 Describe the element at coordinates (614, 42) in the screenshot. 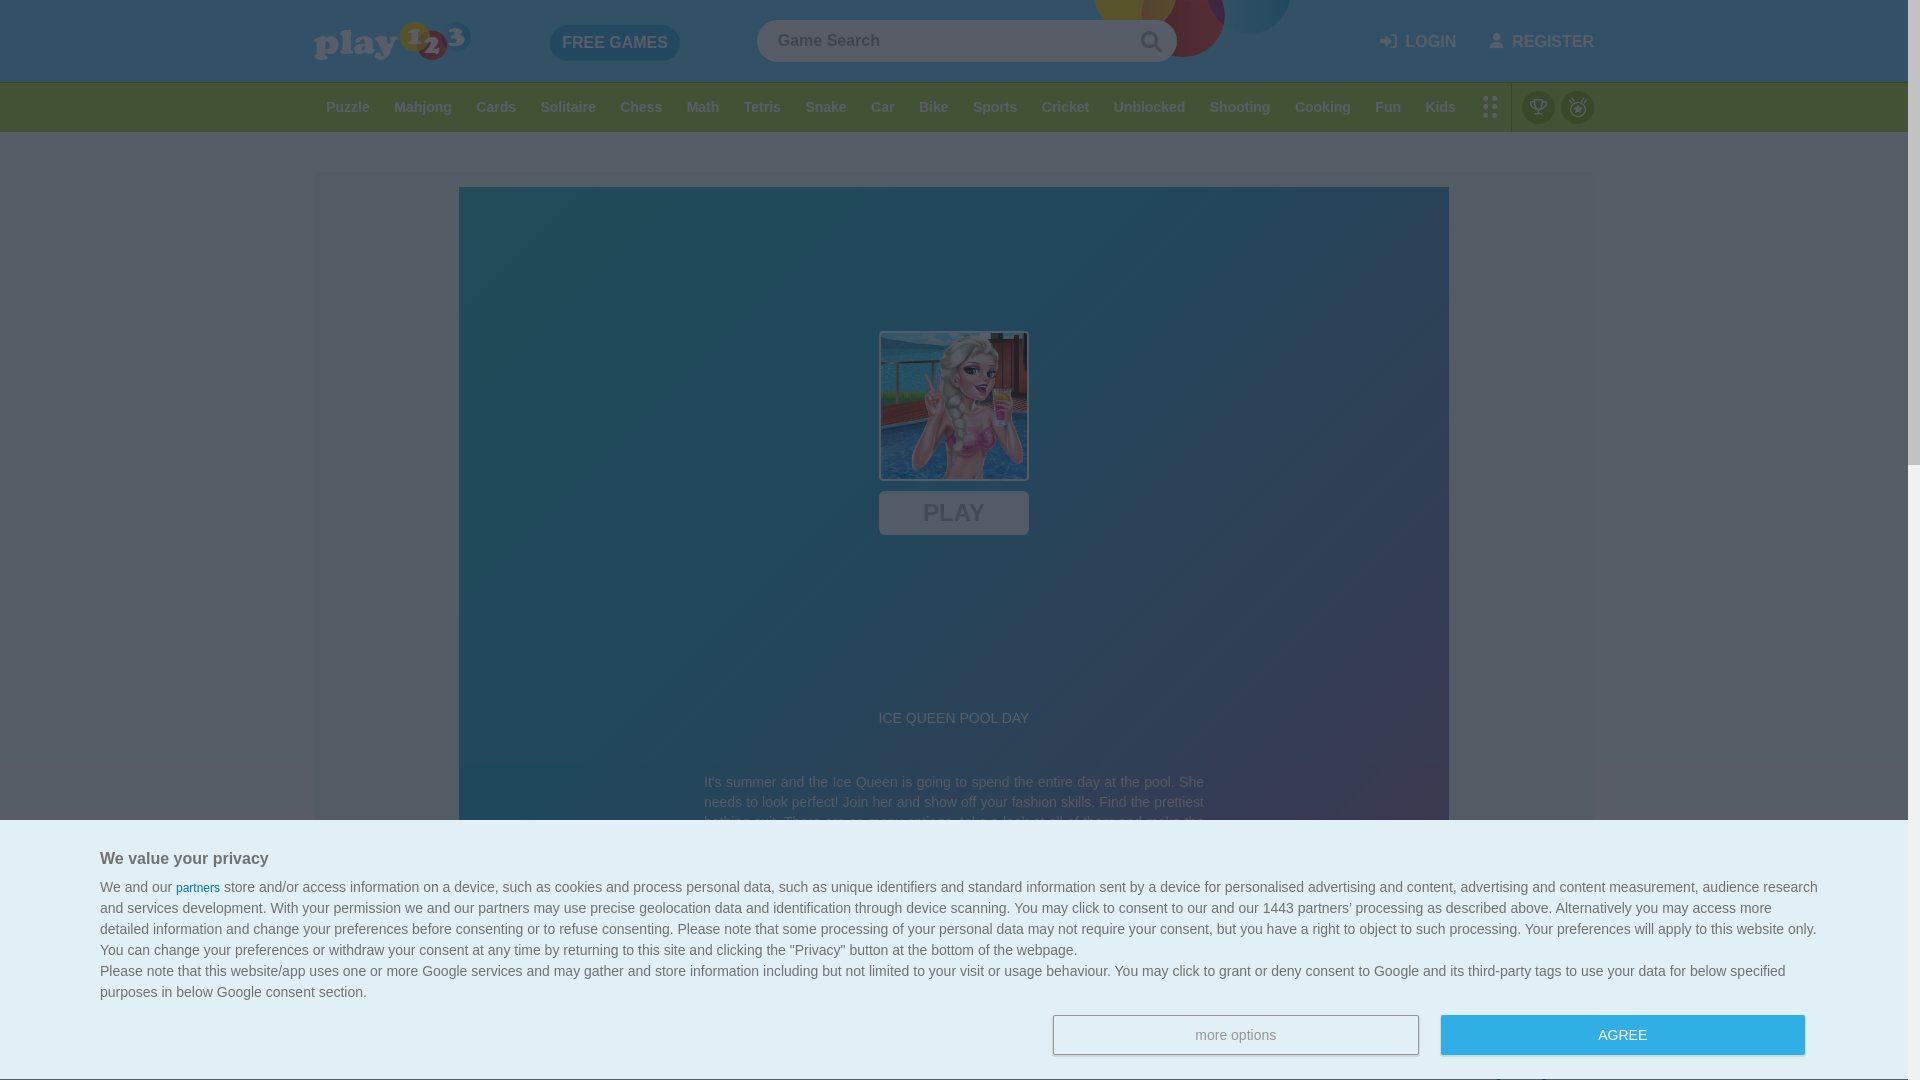

I see `please login to add this game to your favorites` at that location.